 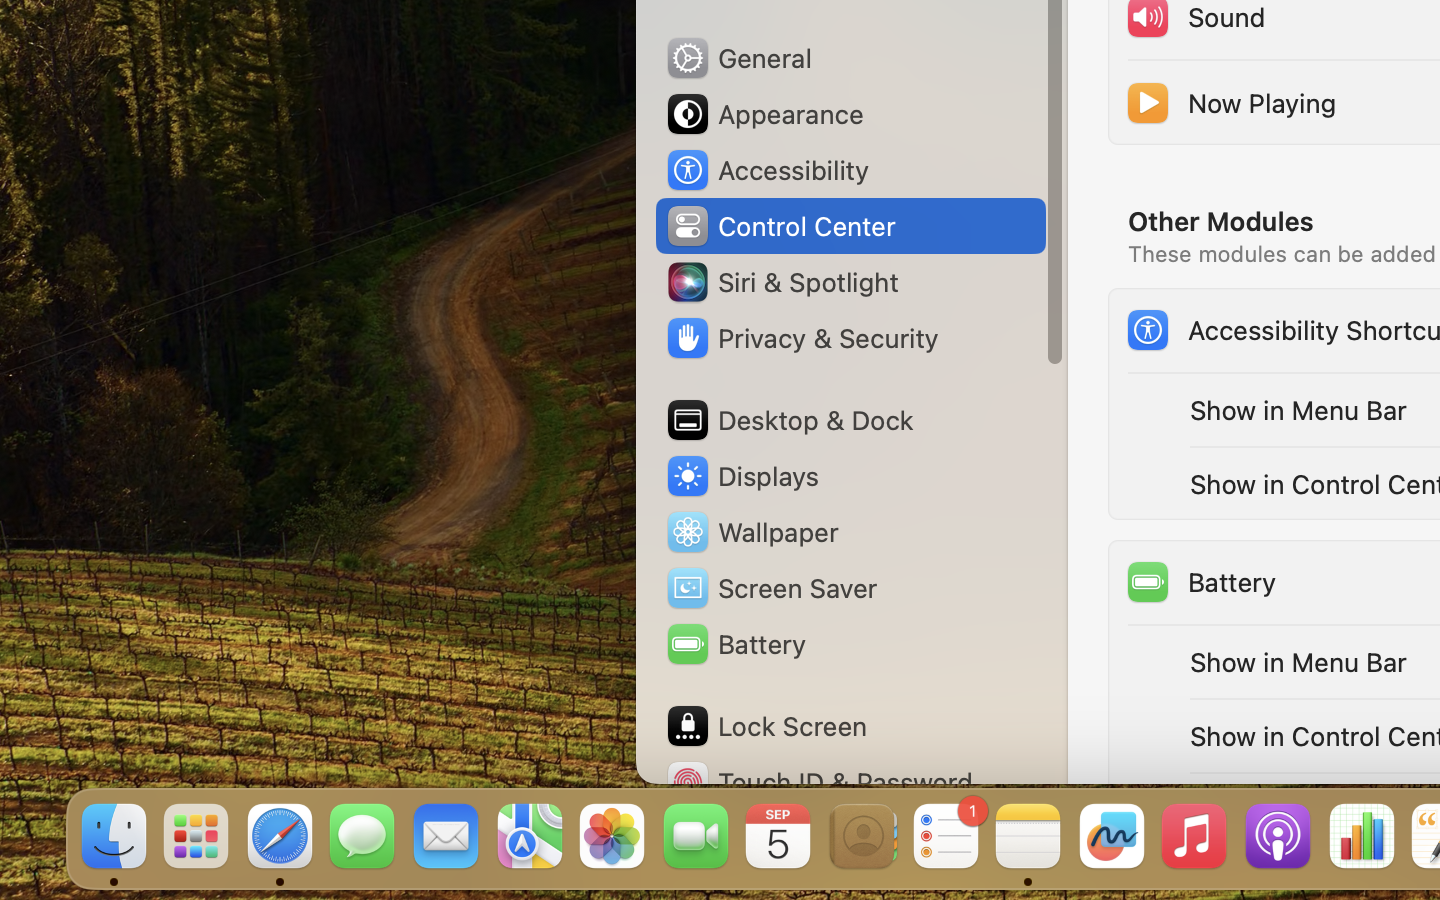 What do you see at coordinates (771, 588) in the screenshot?
I see `Screen Saver` at bounding box center [771, 588].